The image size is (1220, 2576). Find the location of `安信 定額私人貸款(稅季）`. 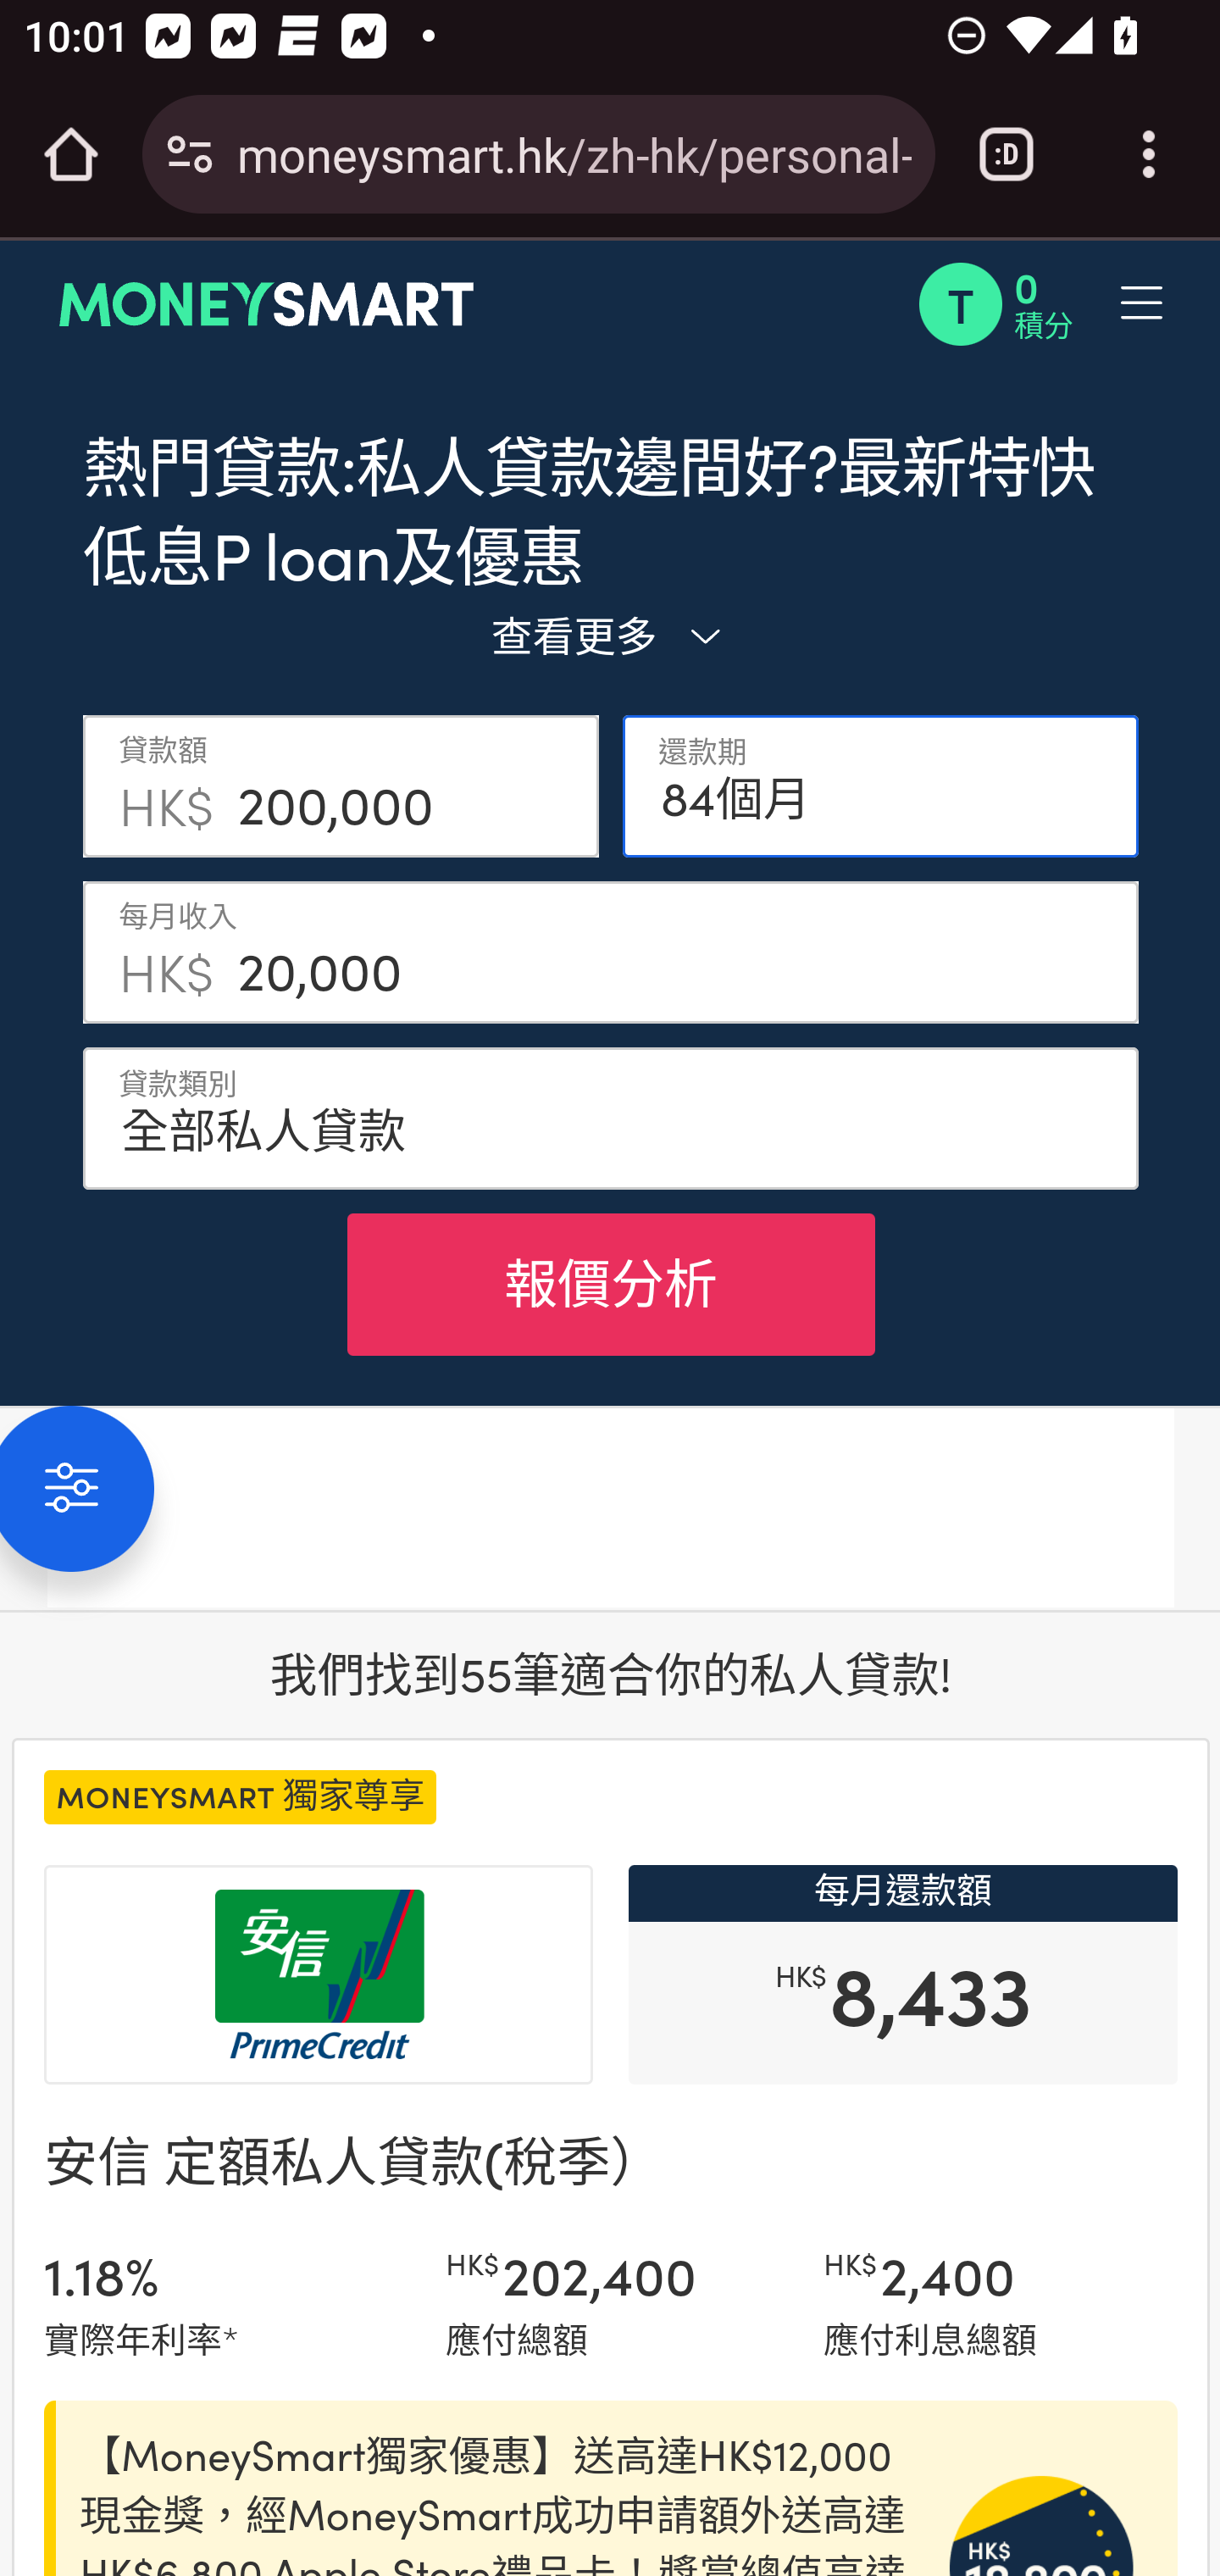

安信 定額私人貸款(稅季） is located at coordinates (354, 2158).